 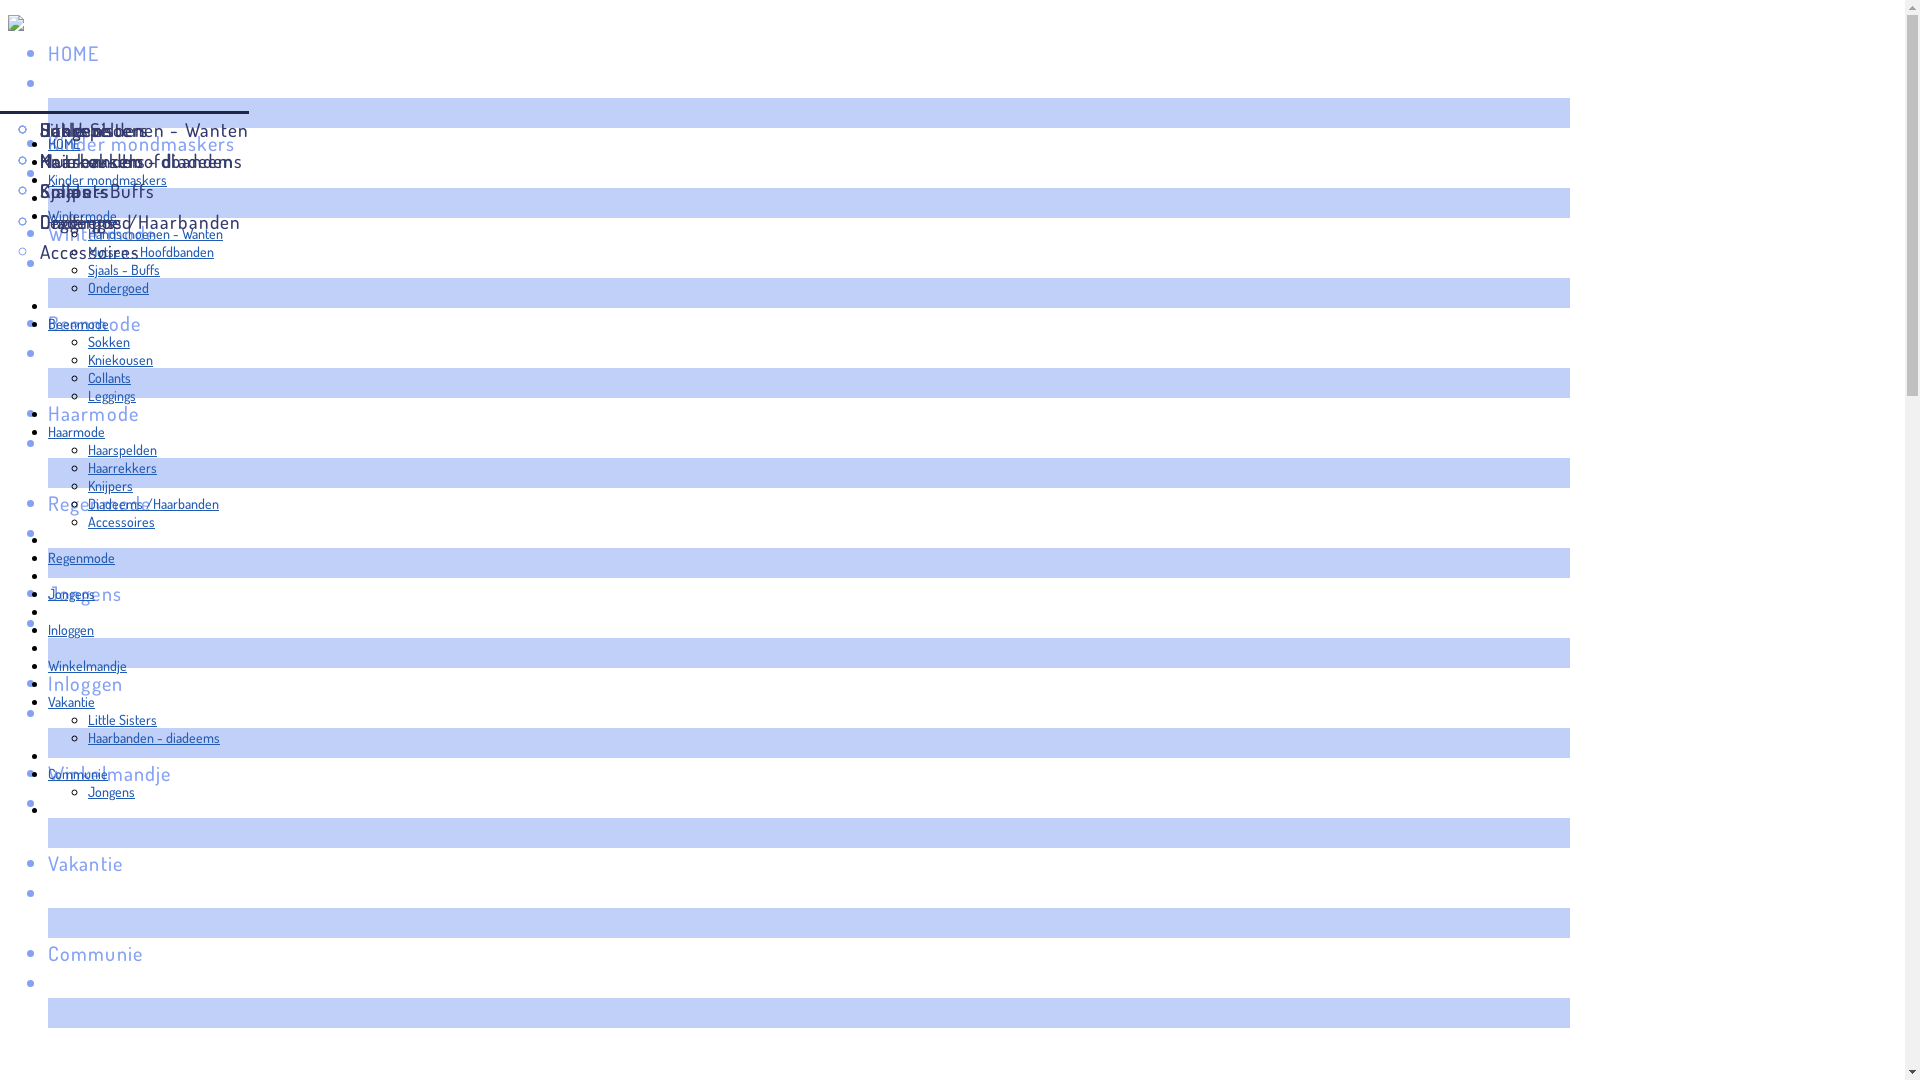 What do you see at coordinates (88, 666) in the screenshot?
I see `Winkelmandje` at bounding box center [88, 666].